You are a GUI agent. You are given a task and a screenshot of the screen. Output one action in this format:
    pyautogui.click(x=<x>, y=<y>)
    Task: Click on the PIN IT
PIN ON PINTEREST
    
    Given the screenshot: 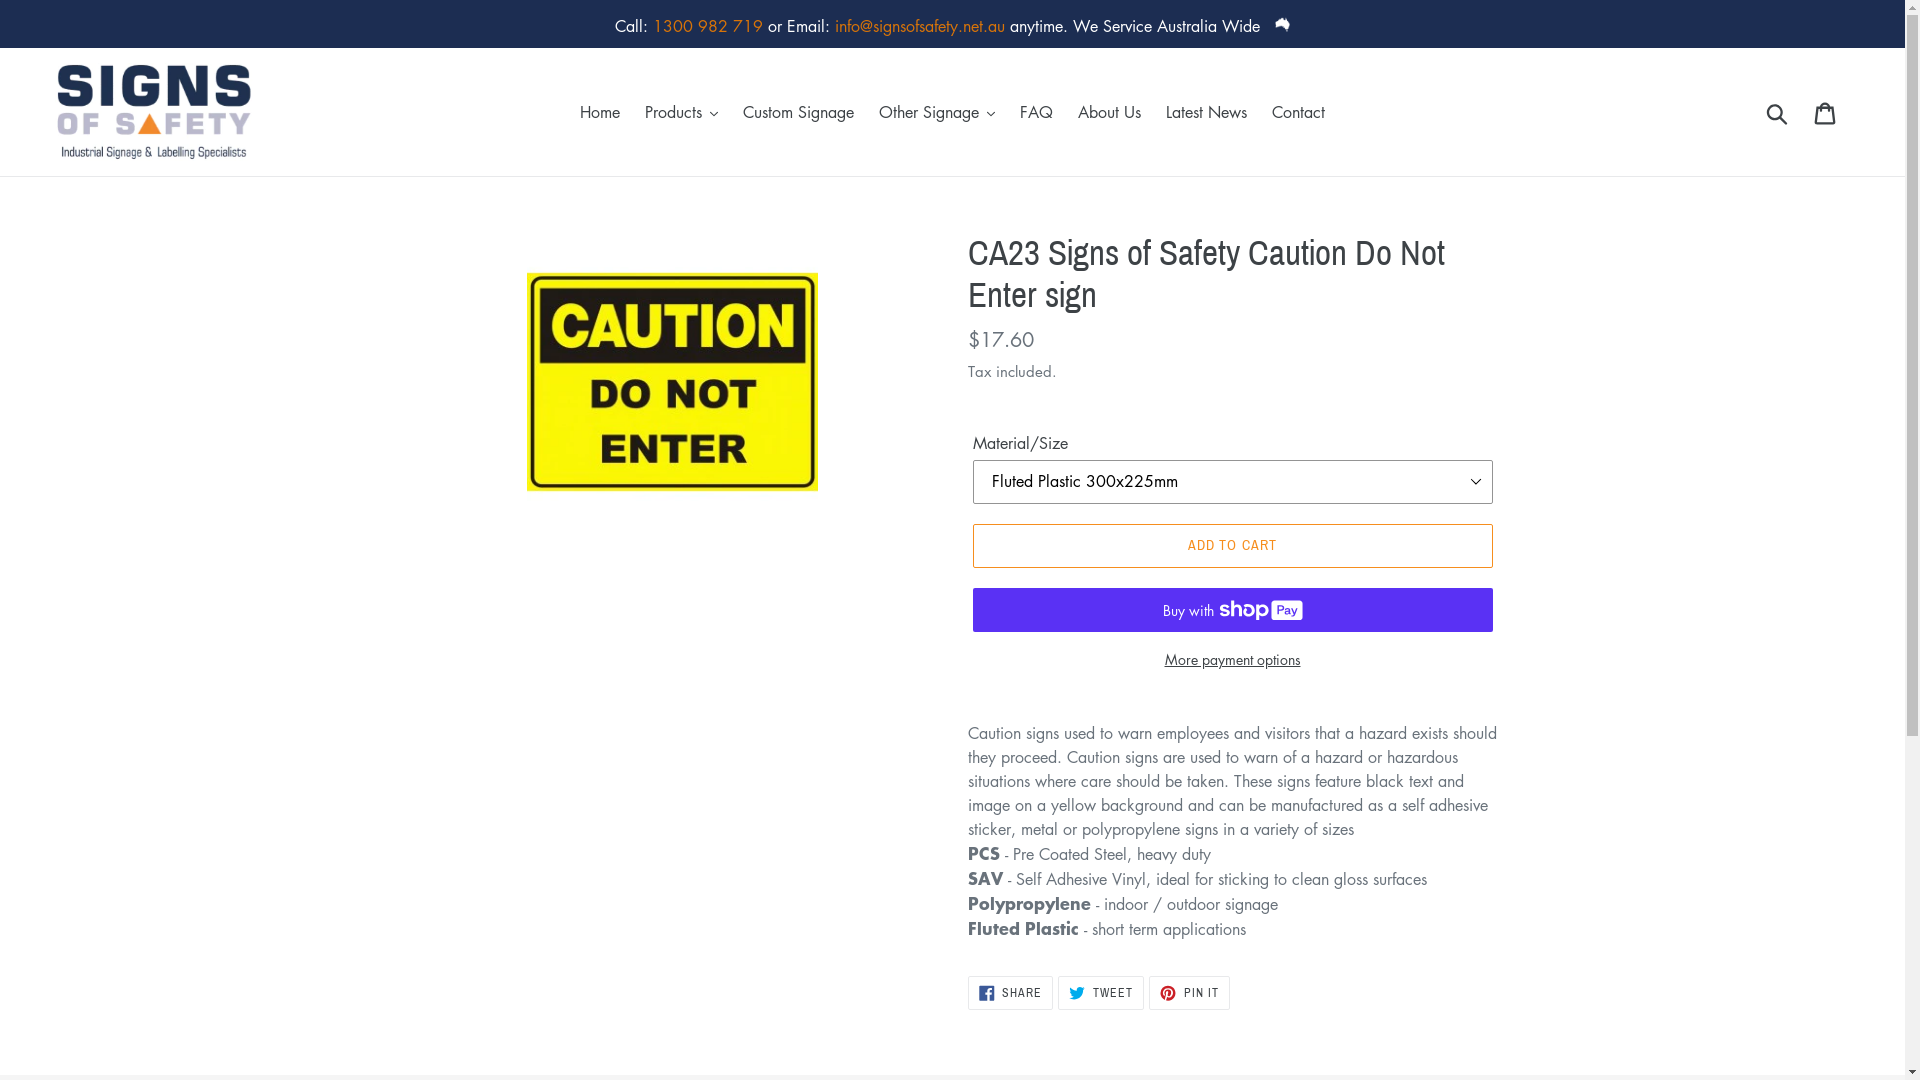 What is the action you would take?
    pyautogui.click(x=1190, y=993)
    